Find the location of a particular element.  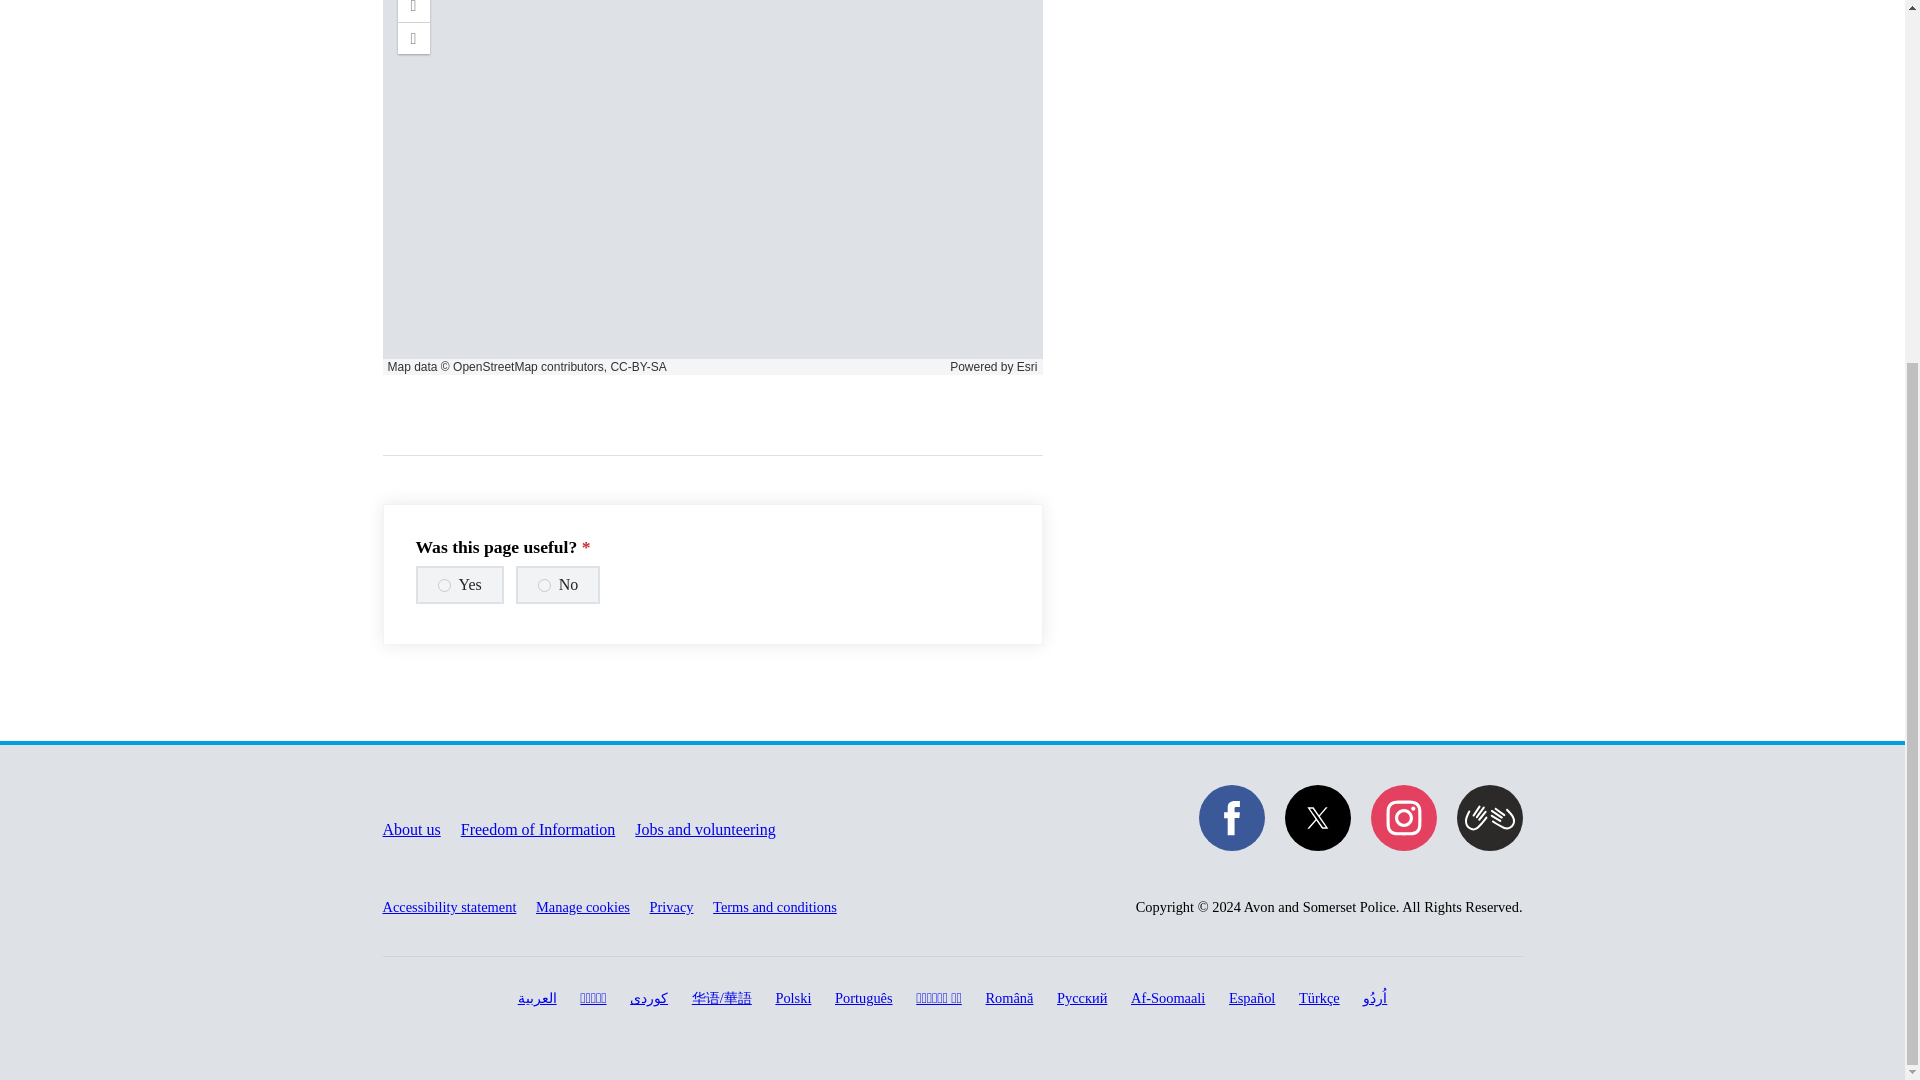

Manage cookies is located at coordinates (582, 906).